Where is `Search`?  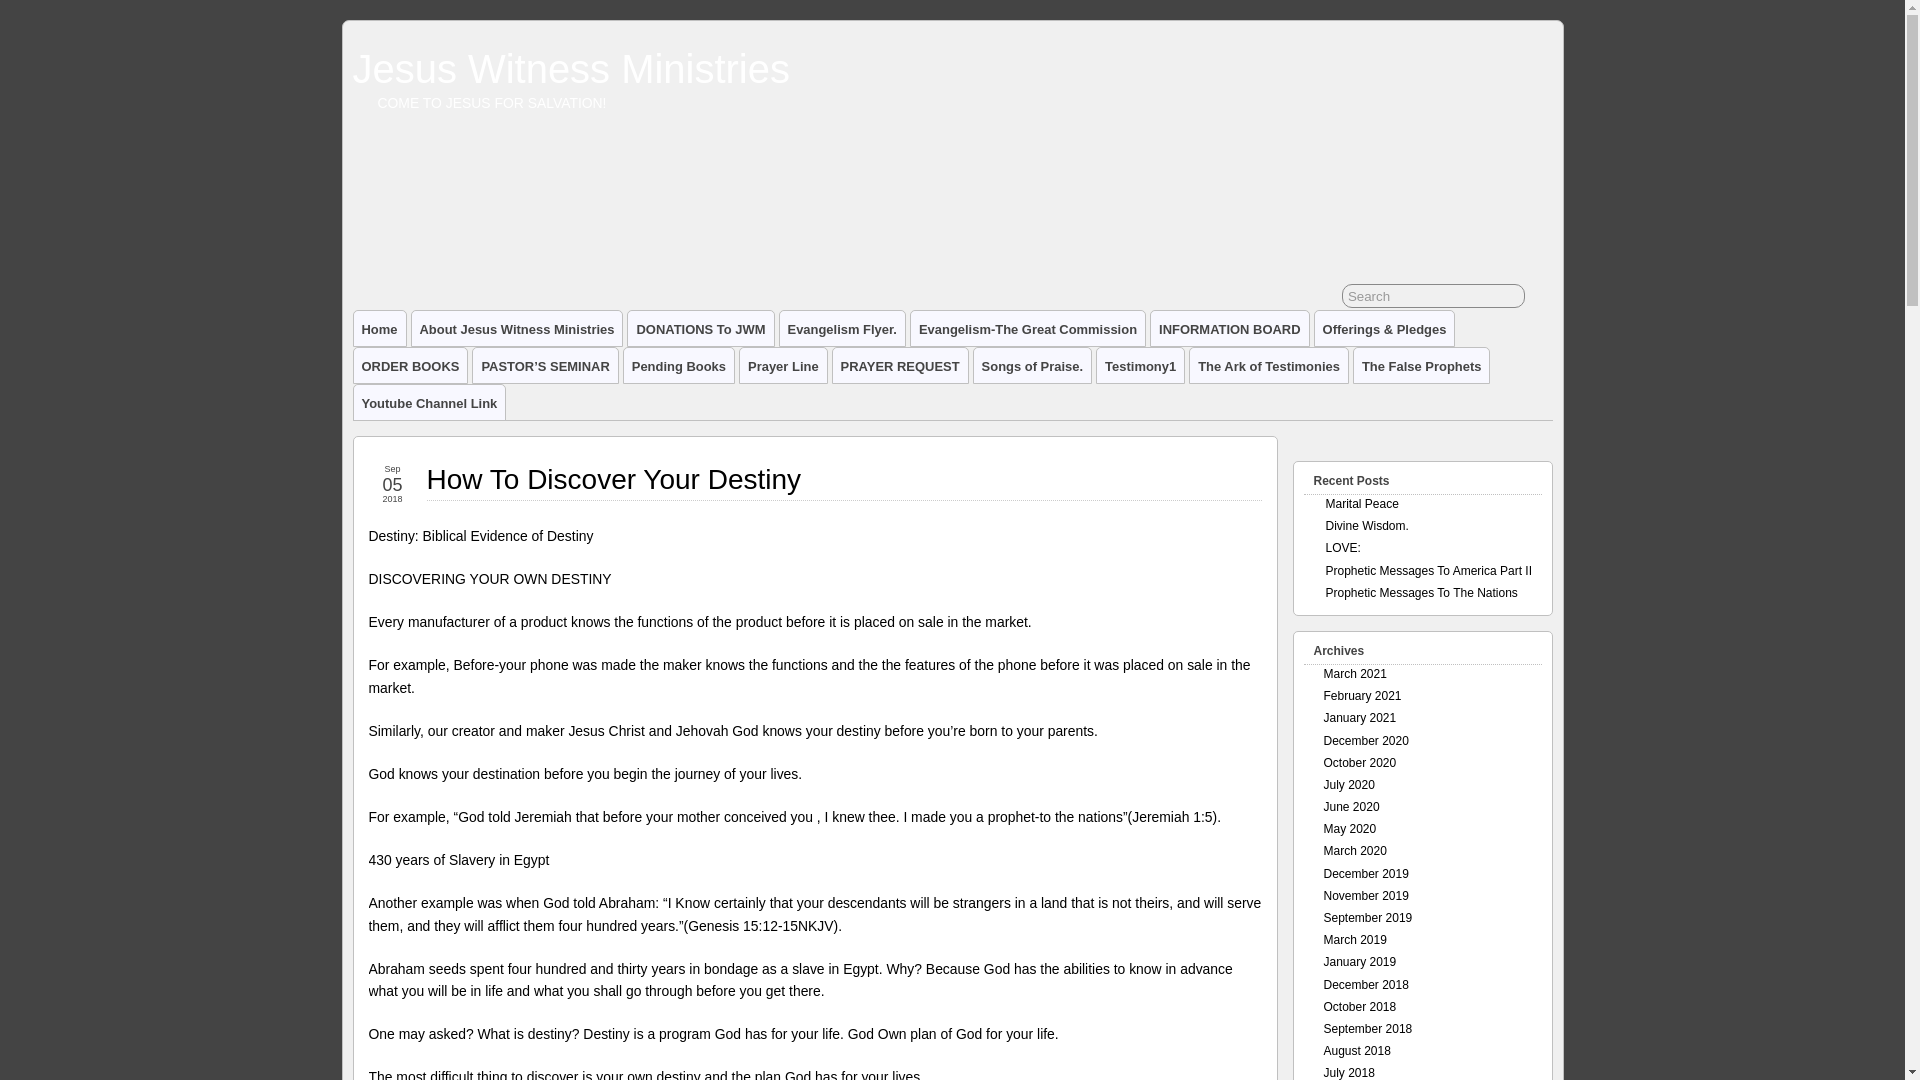
Search is located at coordinates (1433, 296).